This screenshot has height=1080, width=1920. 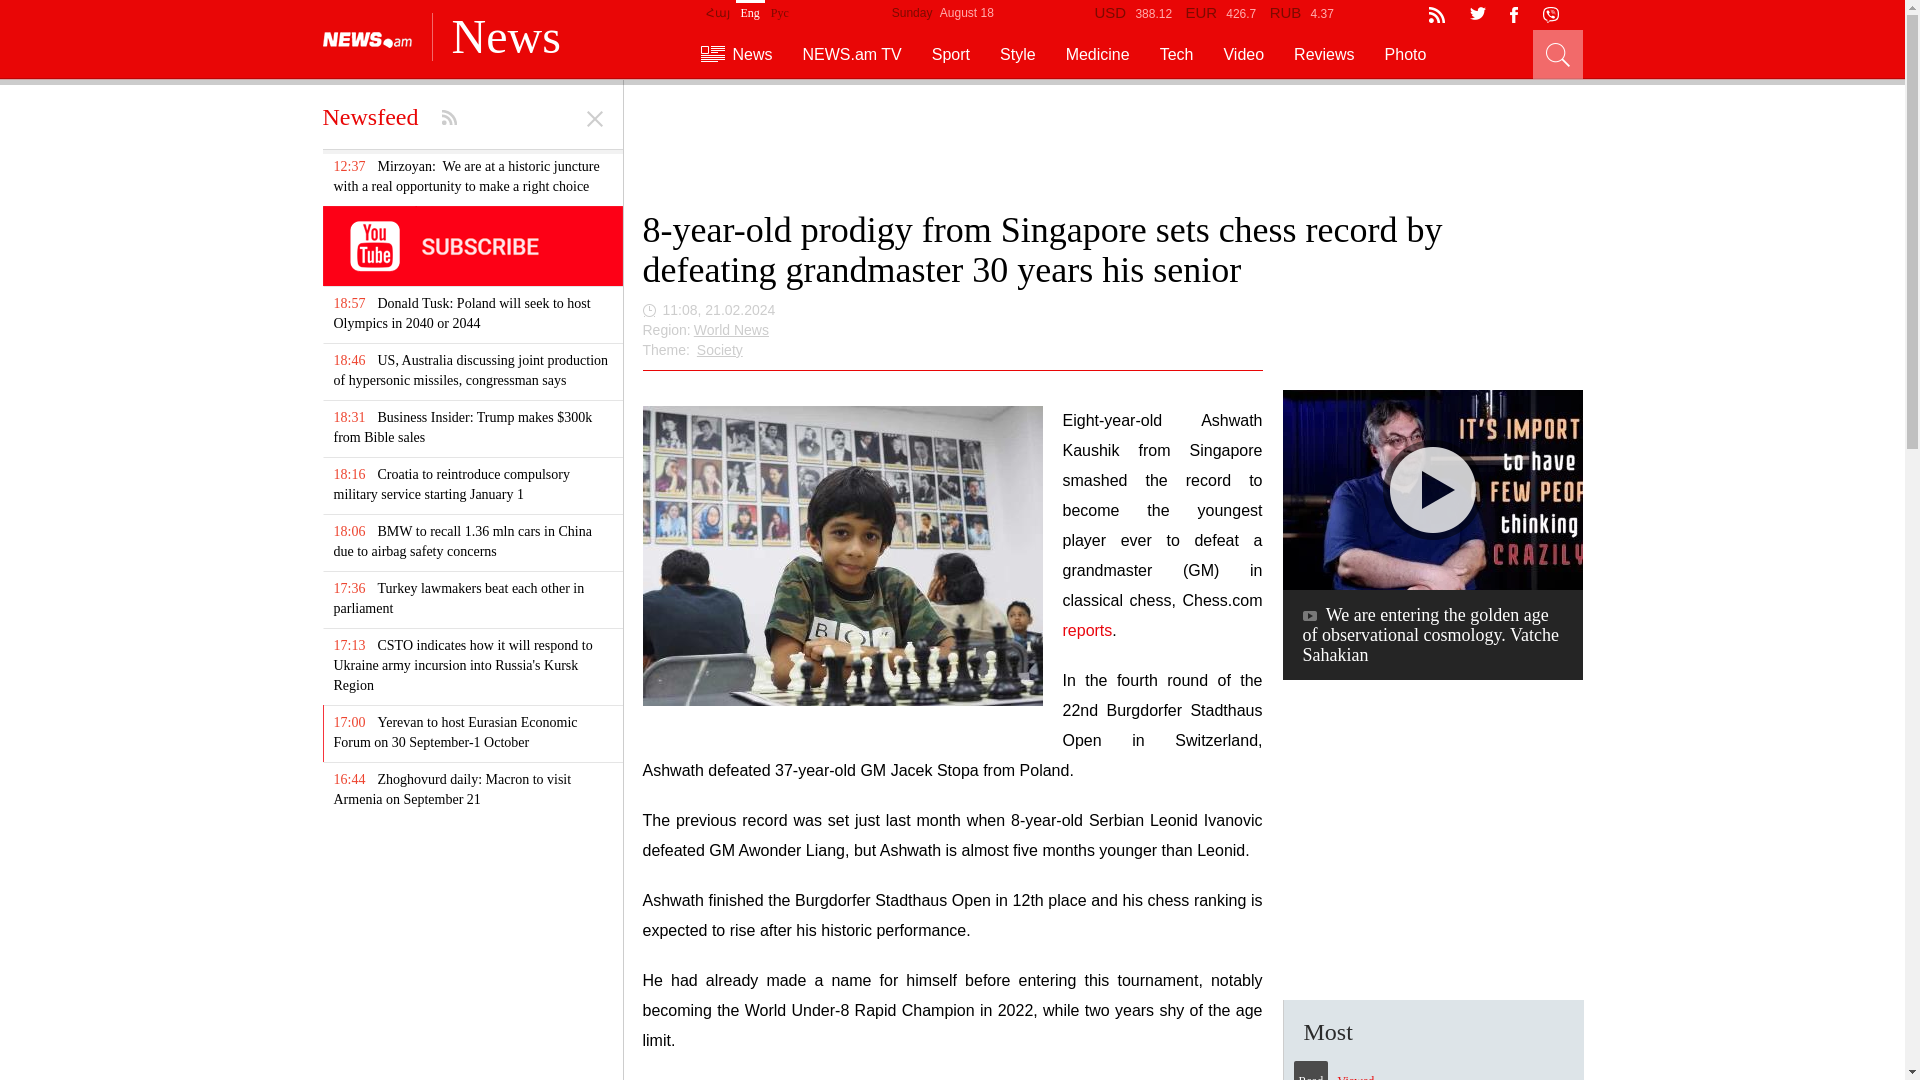 I want to click on Medicine, so click(x=1098, y=54).